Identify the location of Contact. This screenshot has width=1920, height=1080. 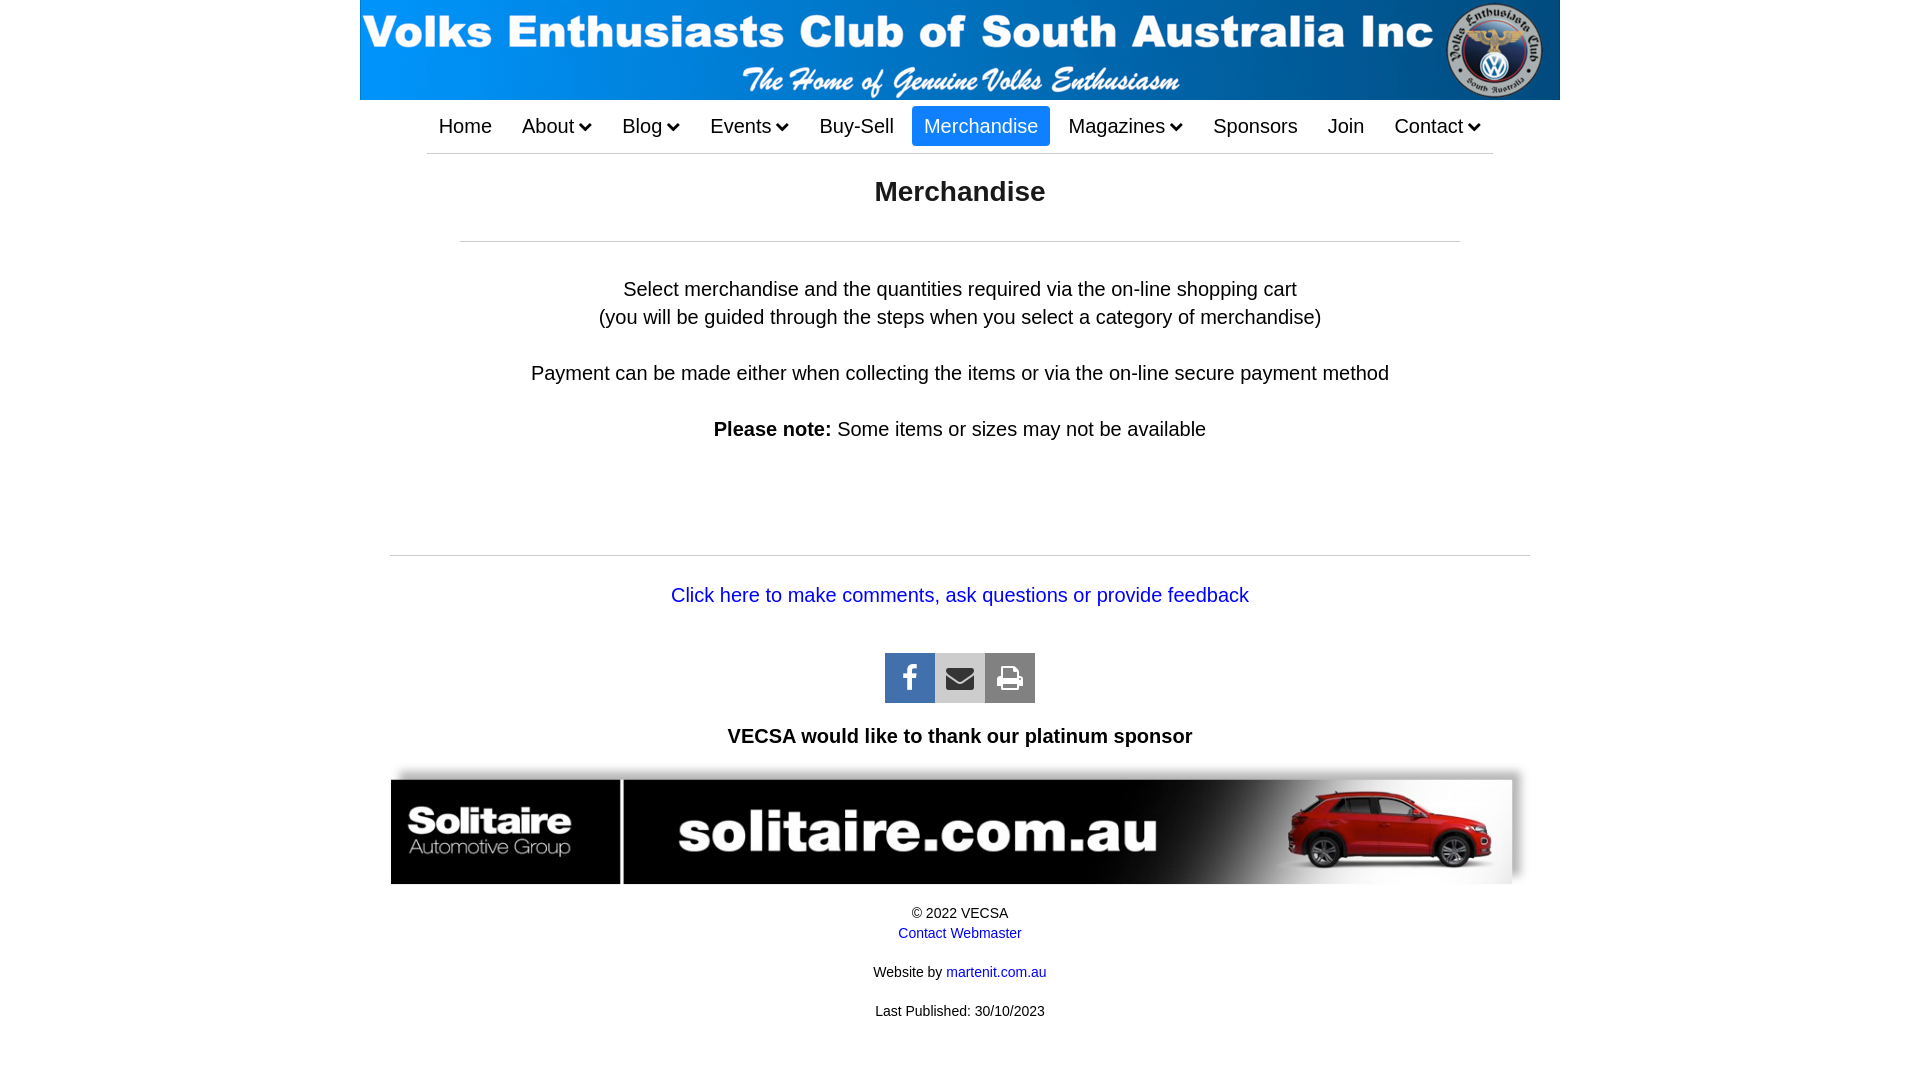
(1438, 126).